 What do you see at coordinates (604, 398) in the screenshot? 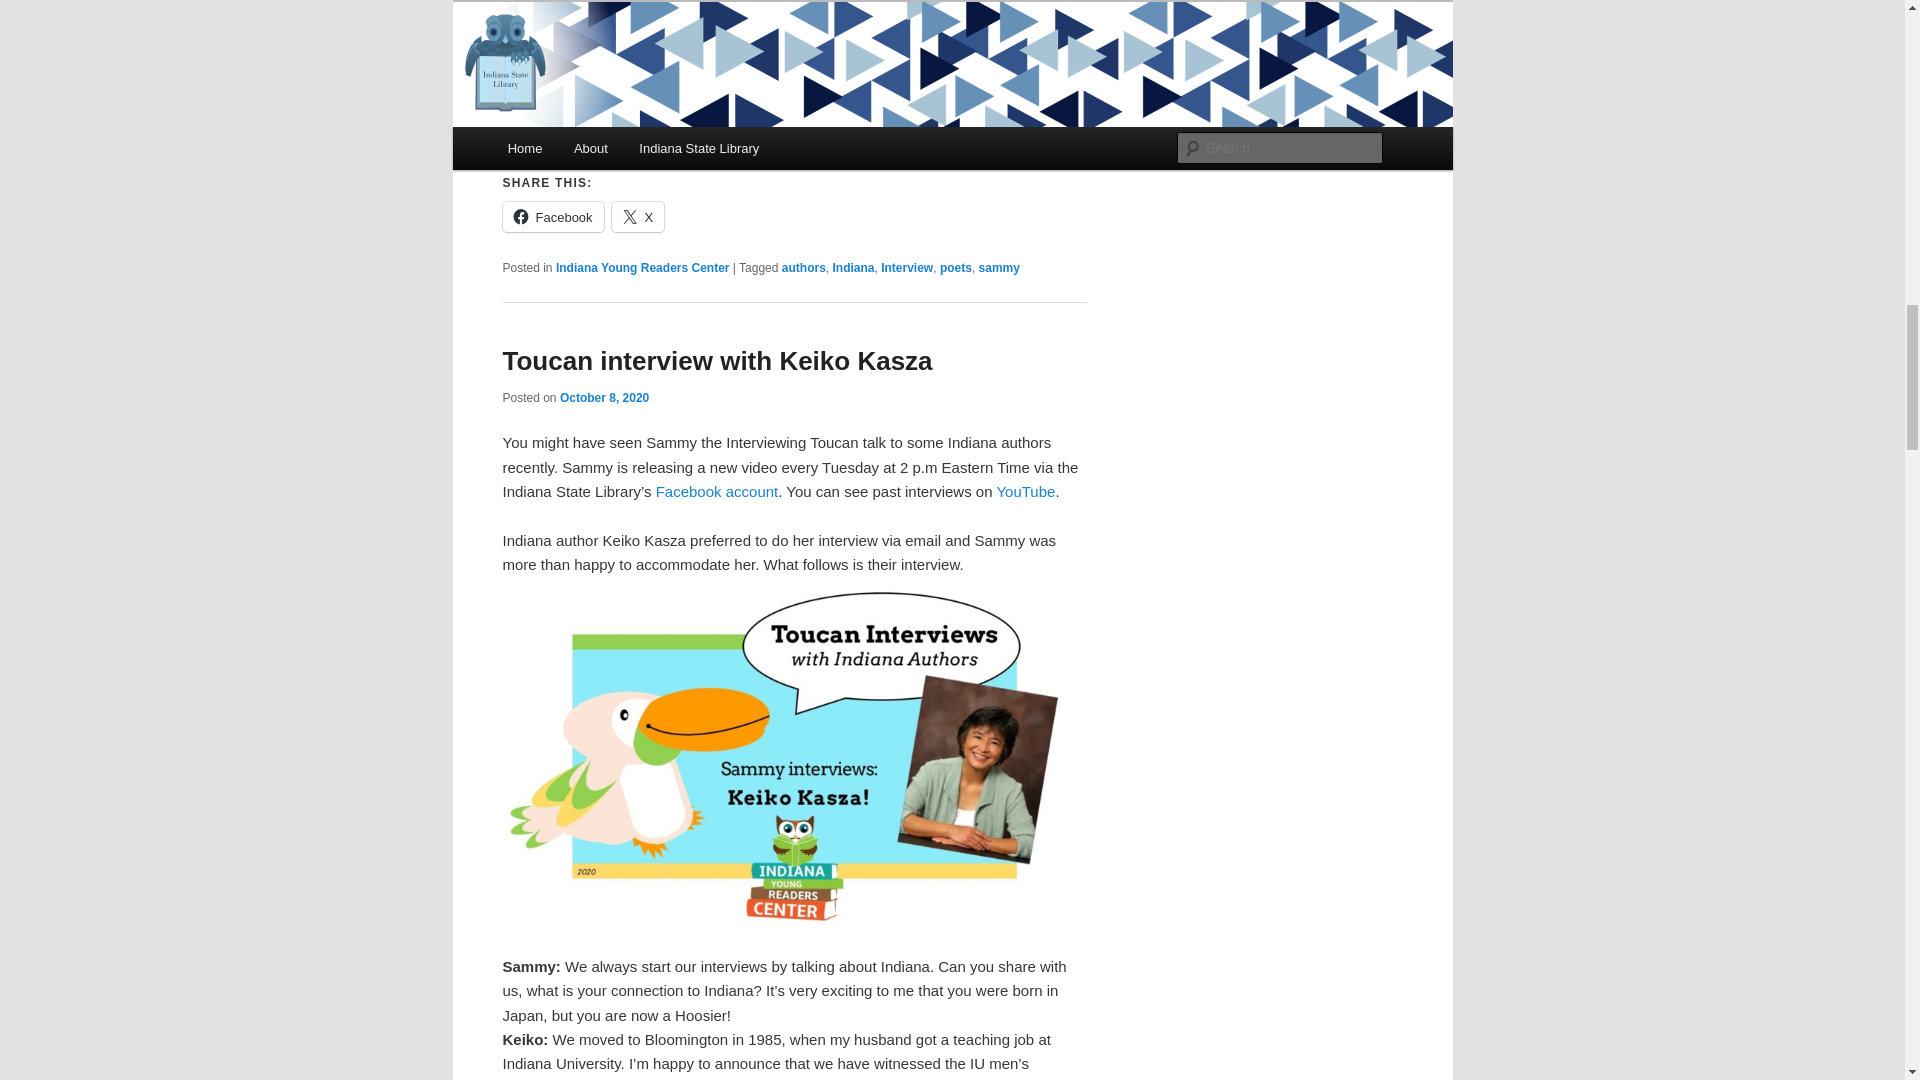
I see `9:11 am` at bounding box center [604, 398].